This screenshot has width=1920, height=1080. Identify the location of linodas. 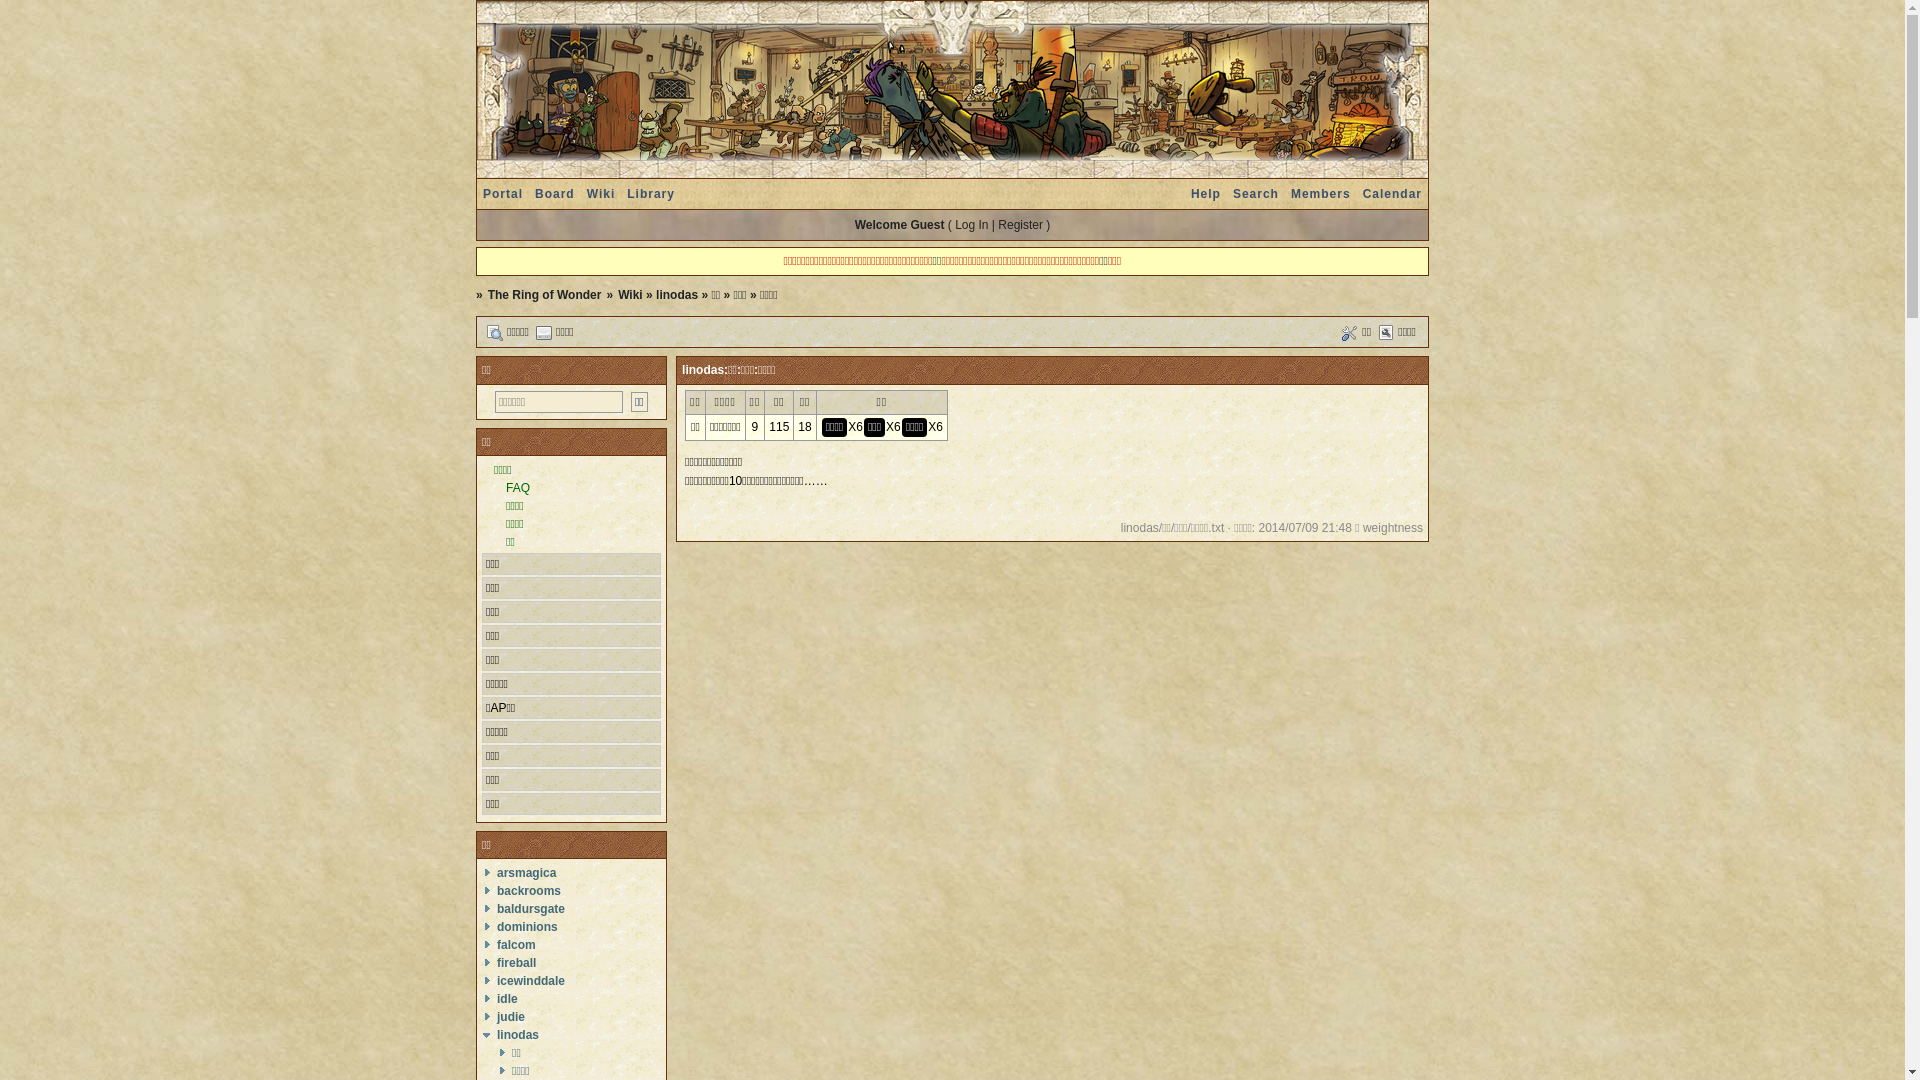
(677, 295).